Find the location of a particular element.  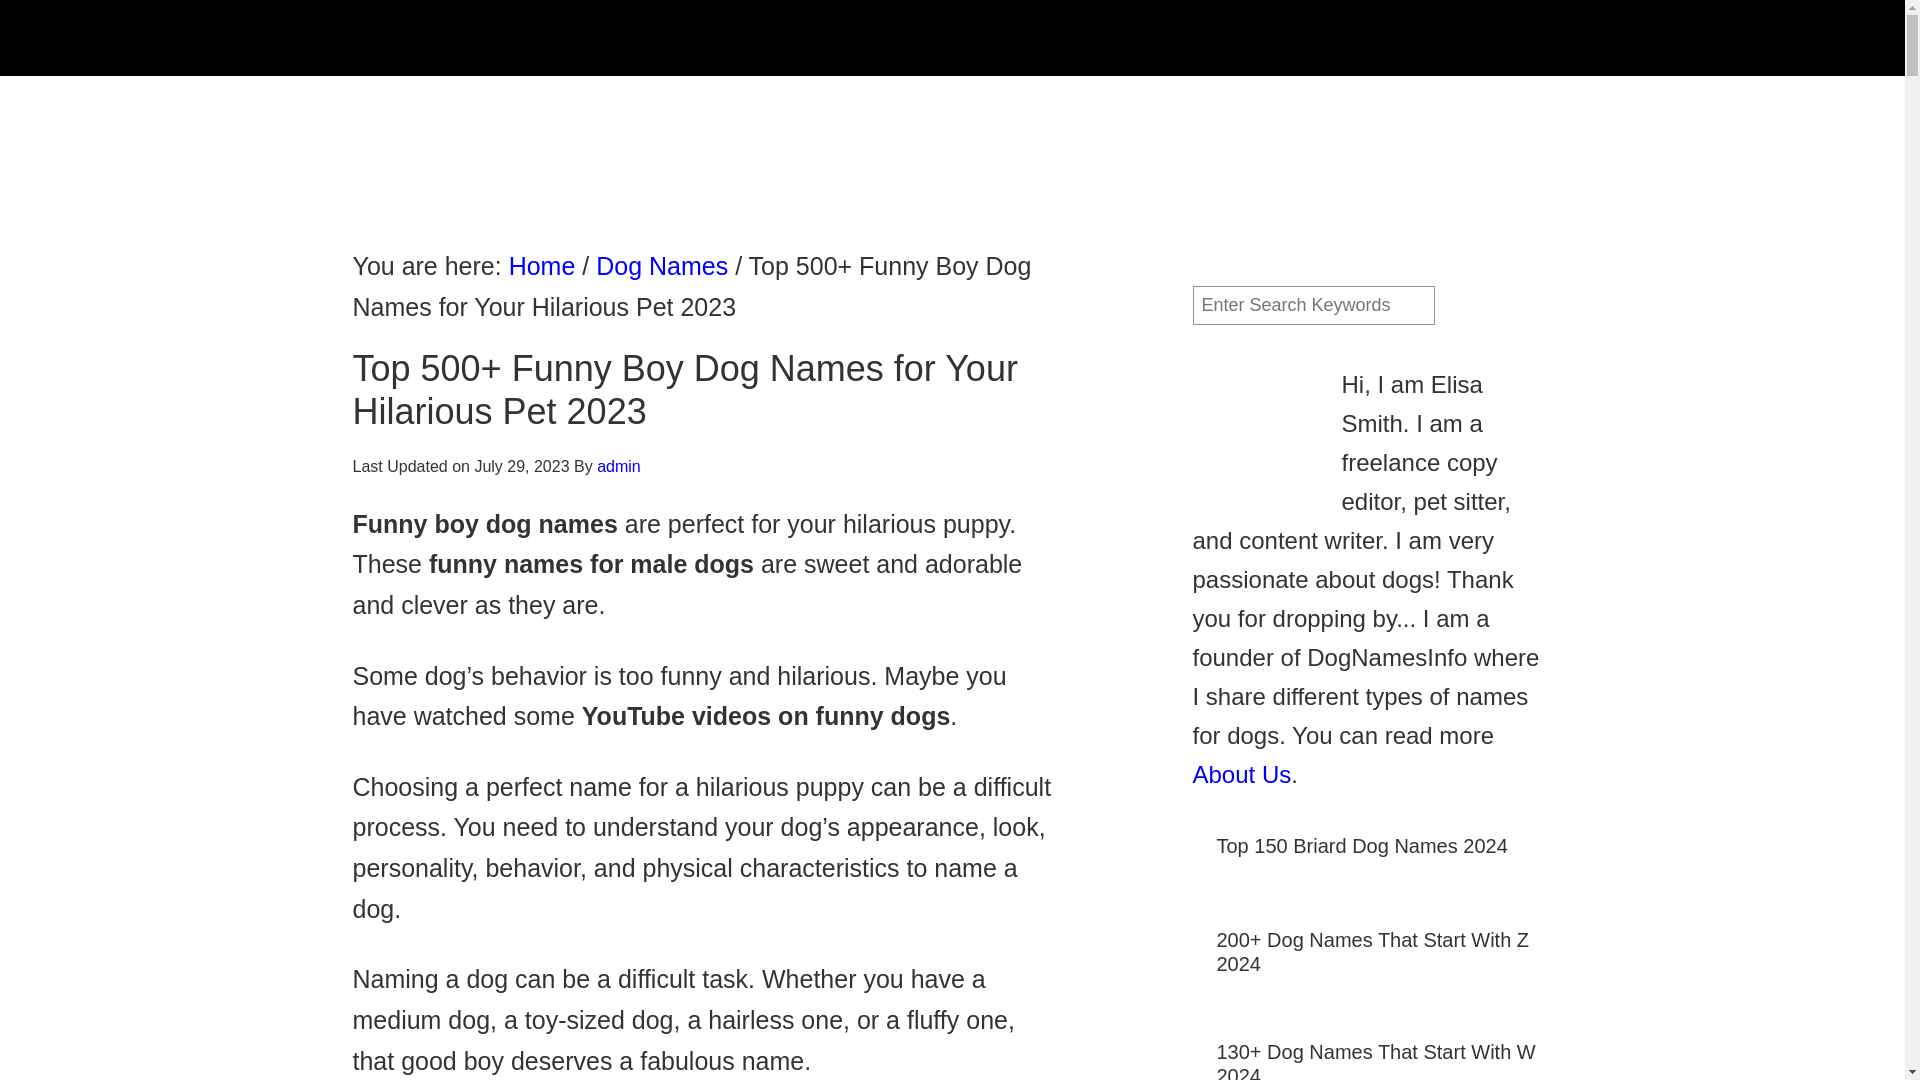

admin is located at coordinates (619, 466).